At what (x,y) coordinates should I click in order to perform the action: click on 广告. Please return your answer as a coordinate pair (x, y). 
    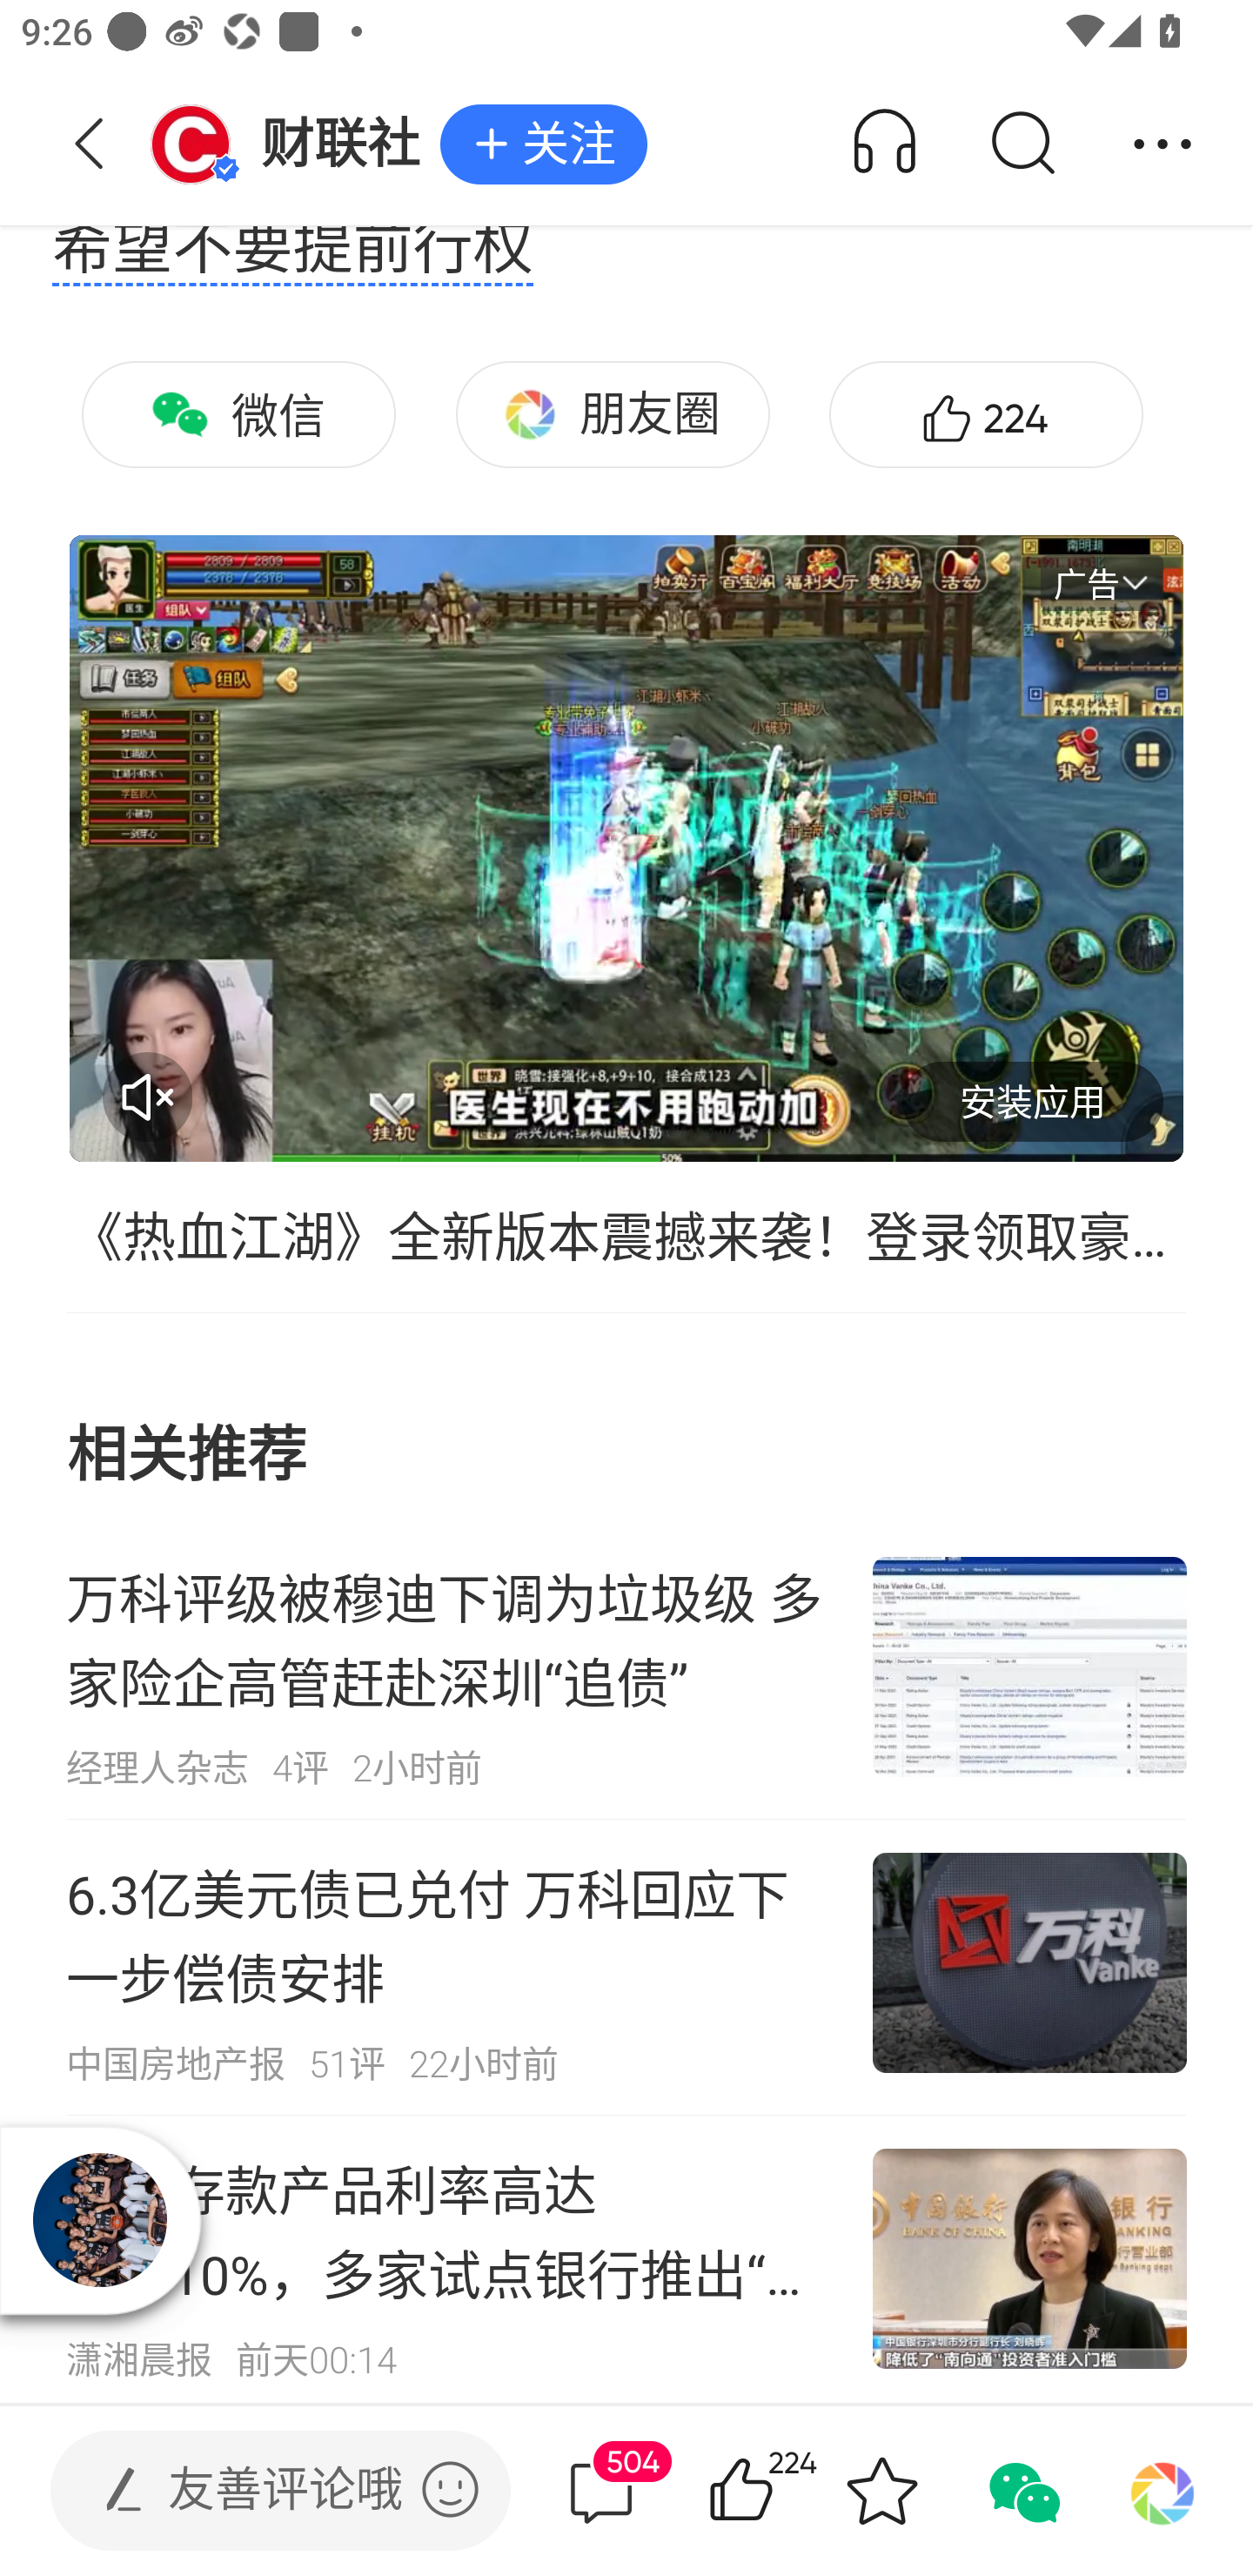
    Looking at the image, I should click on (1102, 583).